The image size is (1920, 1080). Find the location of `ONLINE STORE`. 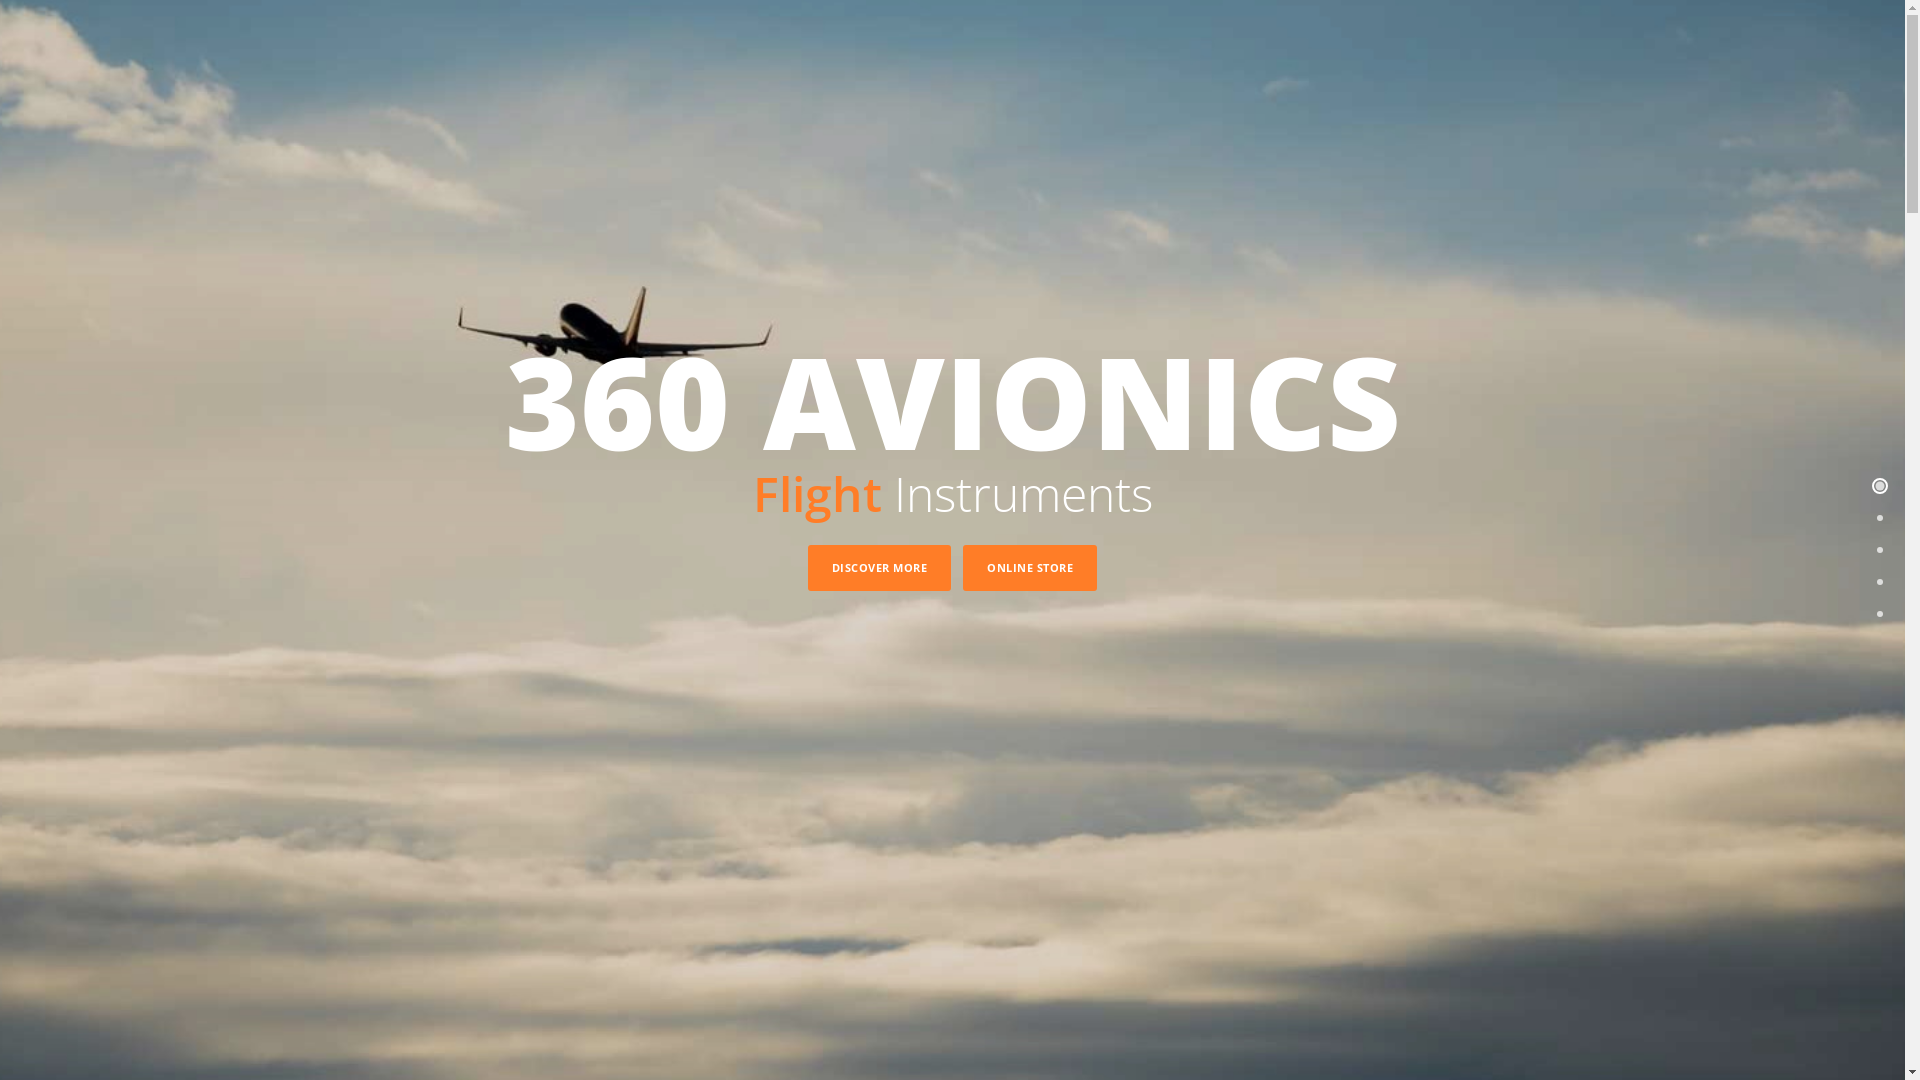

ONLINE STORE is located at coordinates (1030, 568).